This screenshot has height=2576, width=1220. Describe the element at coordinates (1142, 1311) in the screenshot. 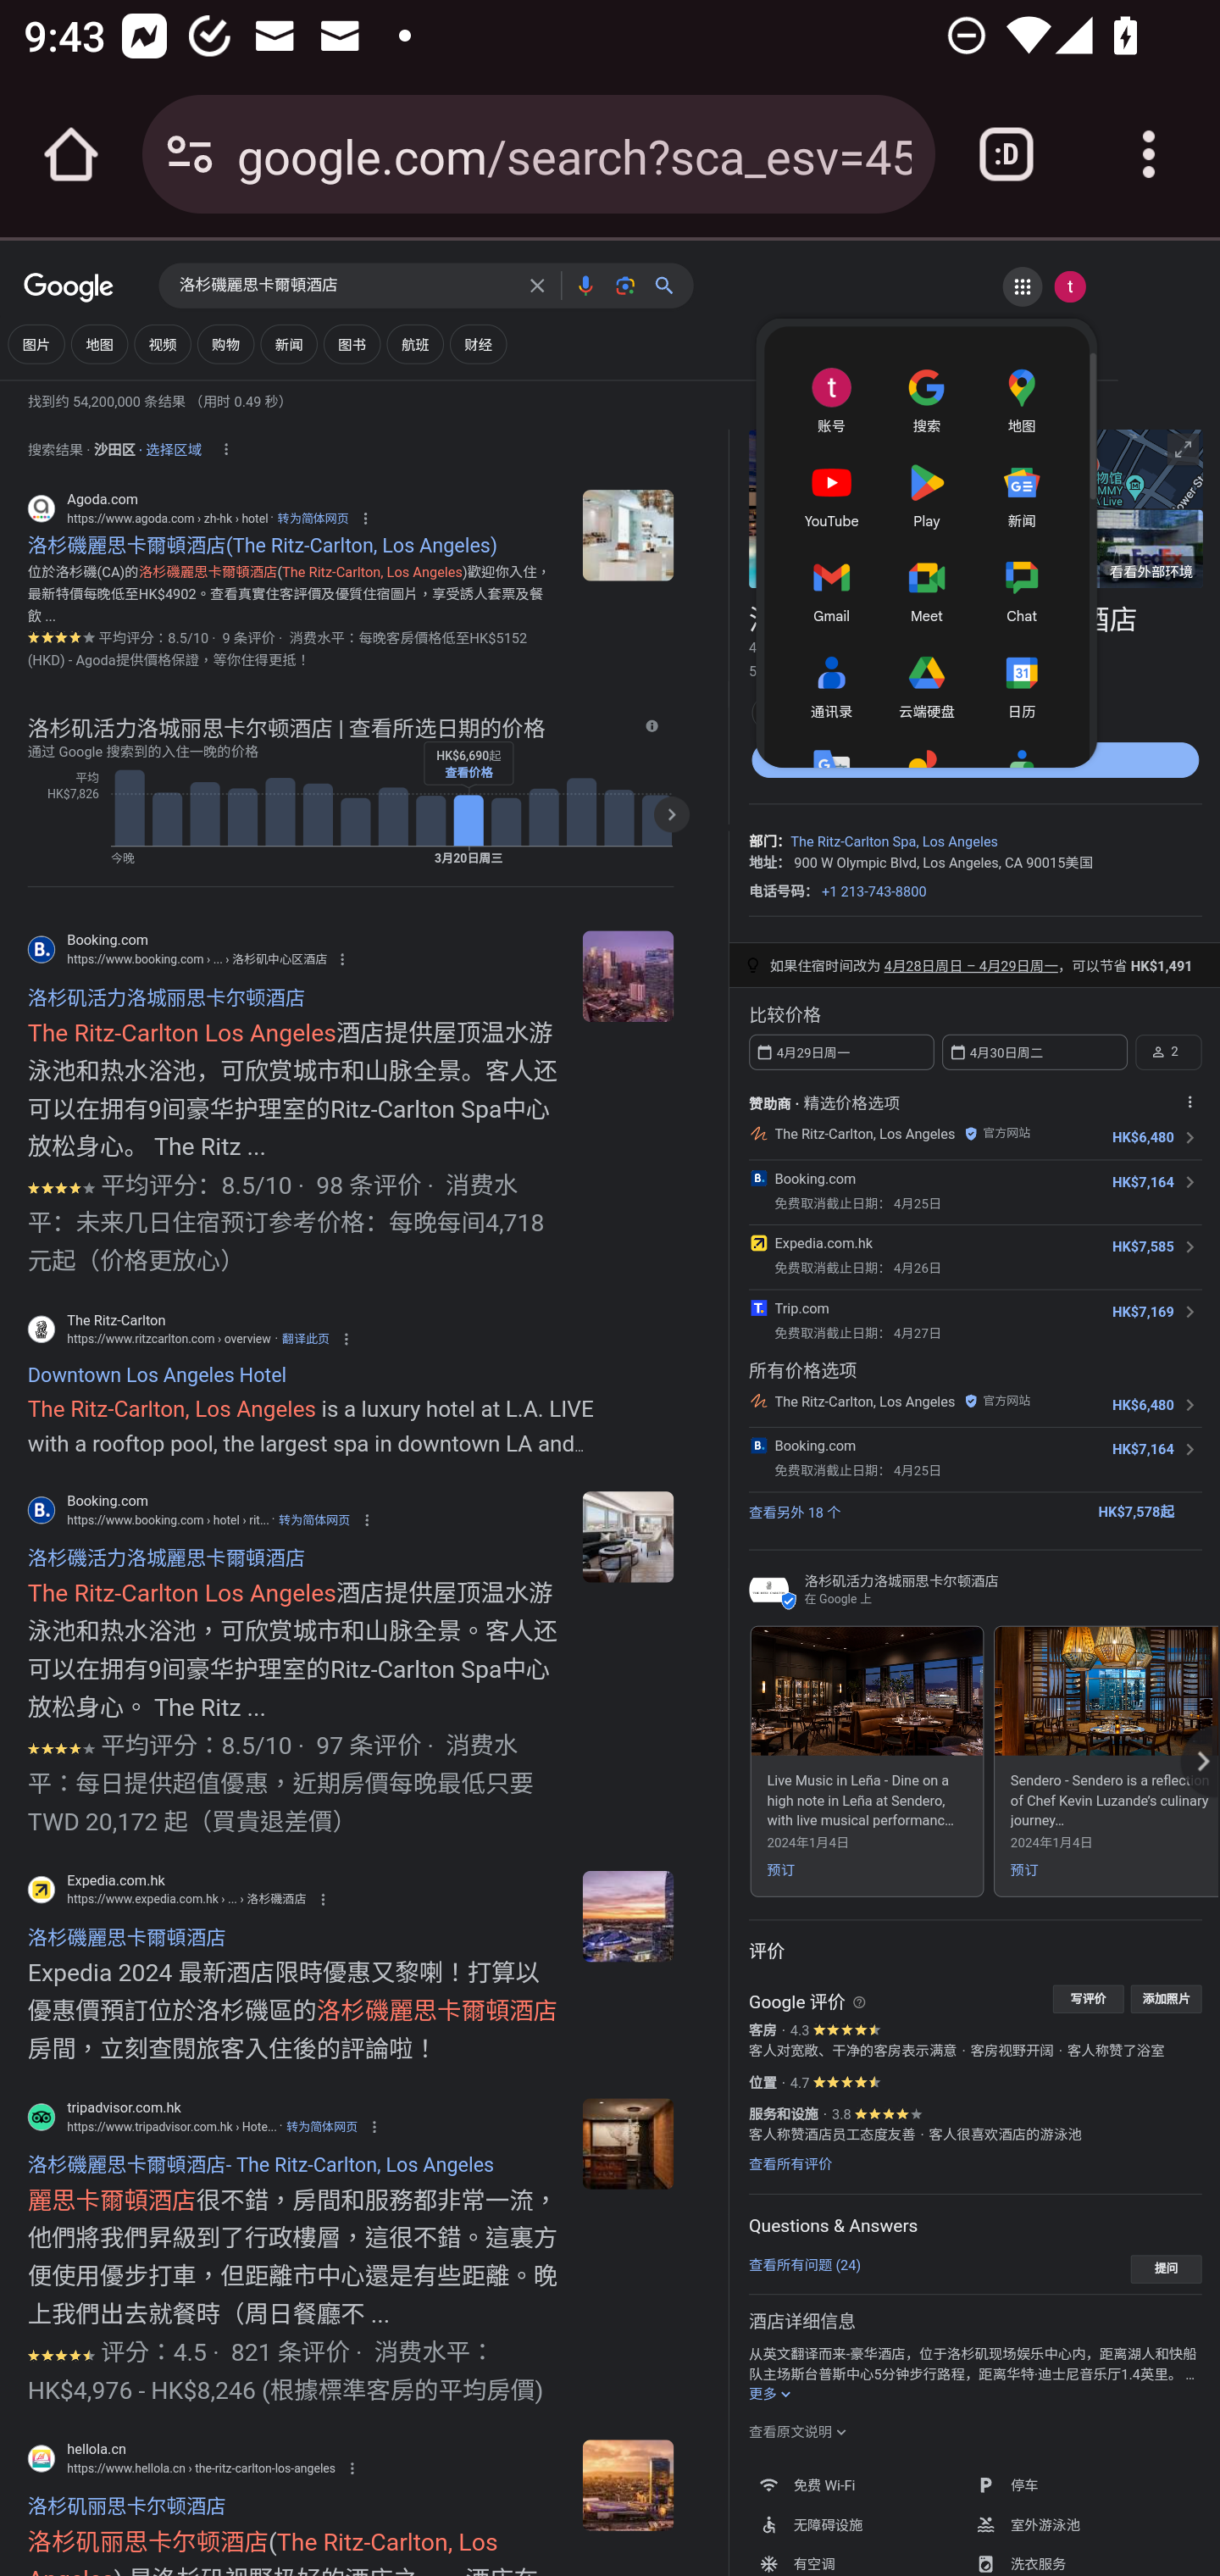

I see `HK$7,169` at that location.